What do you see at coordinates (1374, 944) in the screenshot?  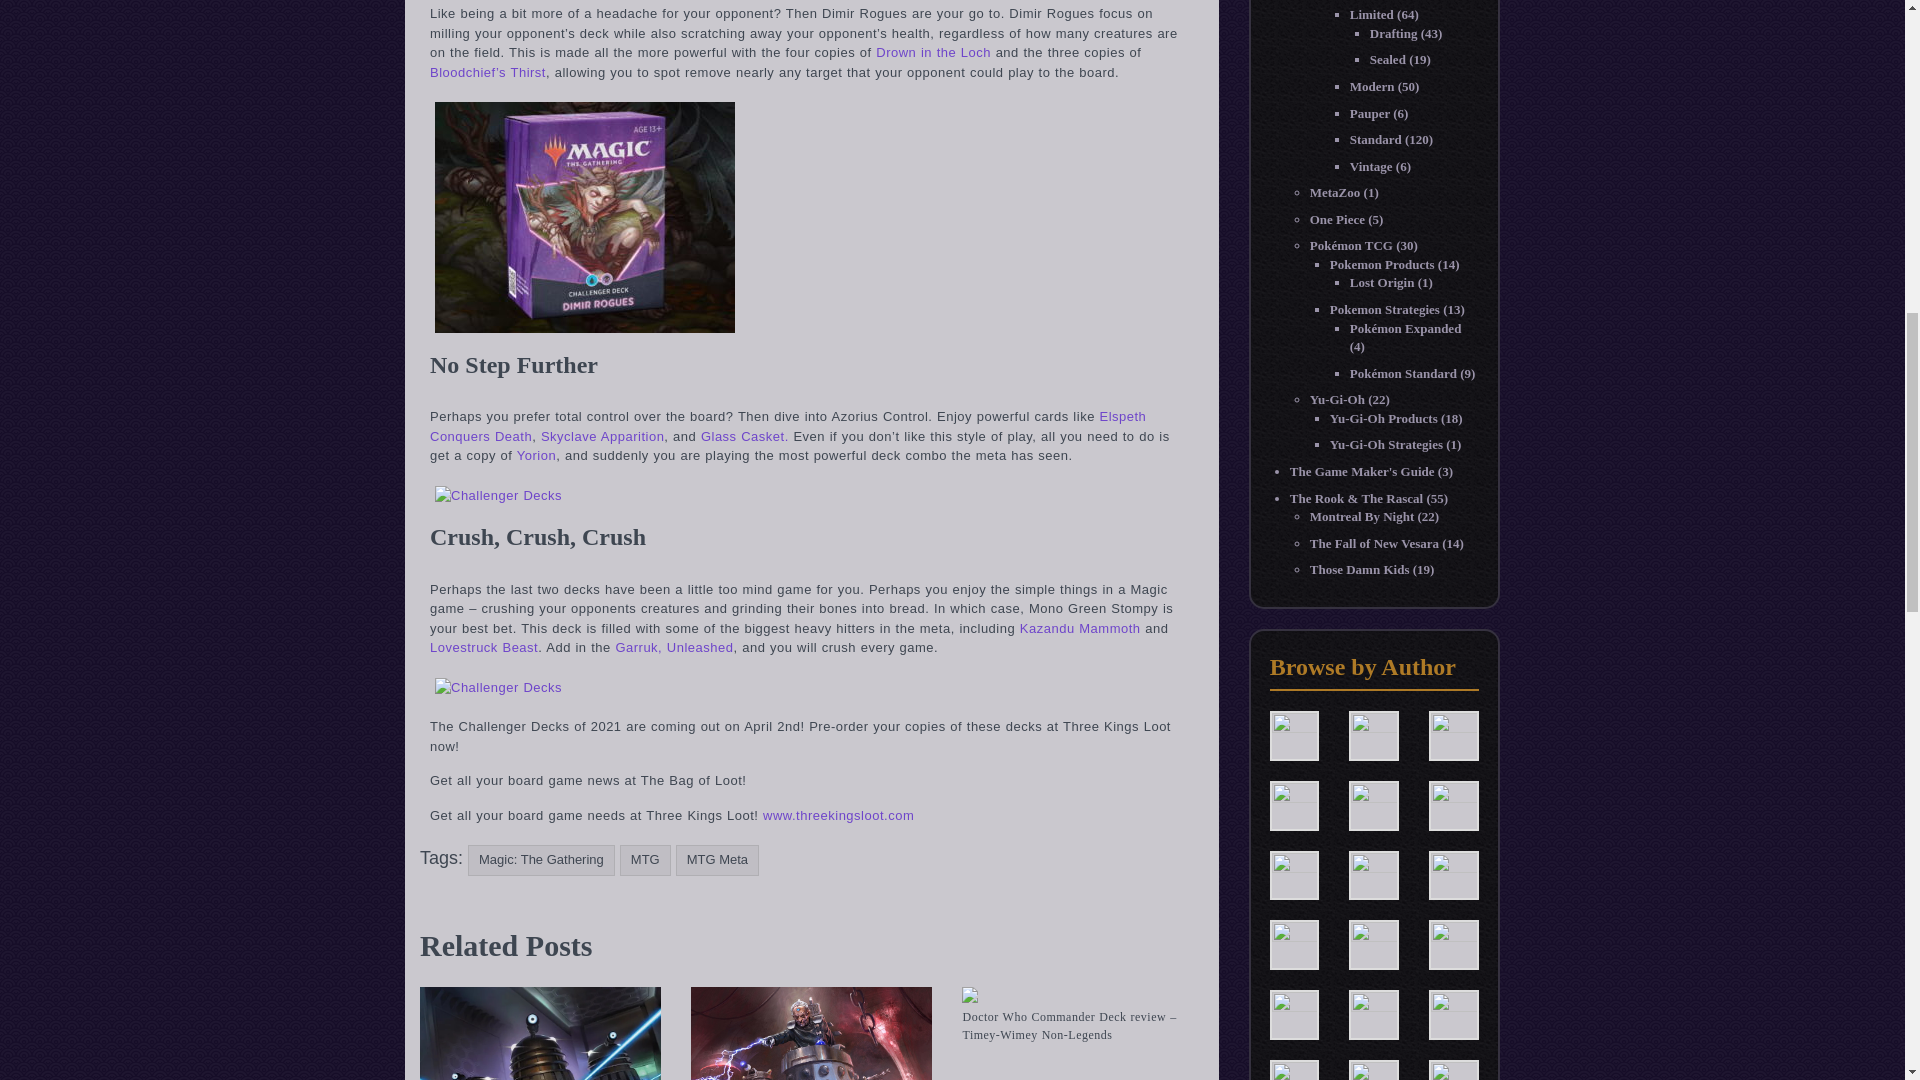 I see `Joshua Olsen` at bounding box center [1374, 944].